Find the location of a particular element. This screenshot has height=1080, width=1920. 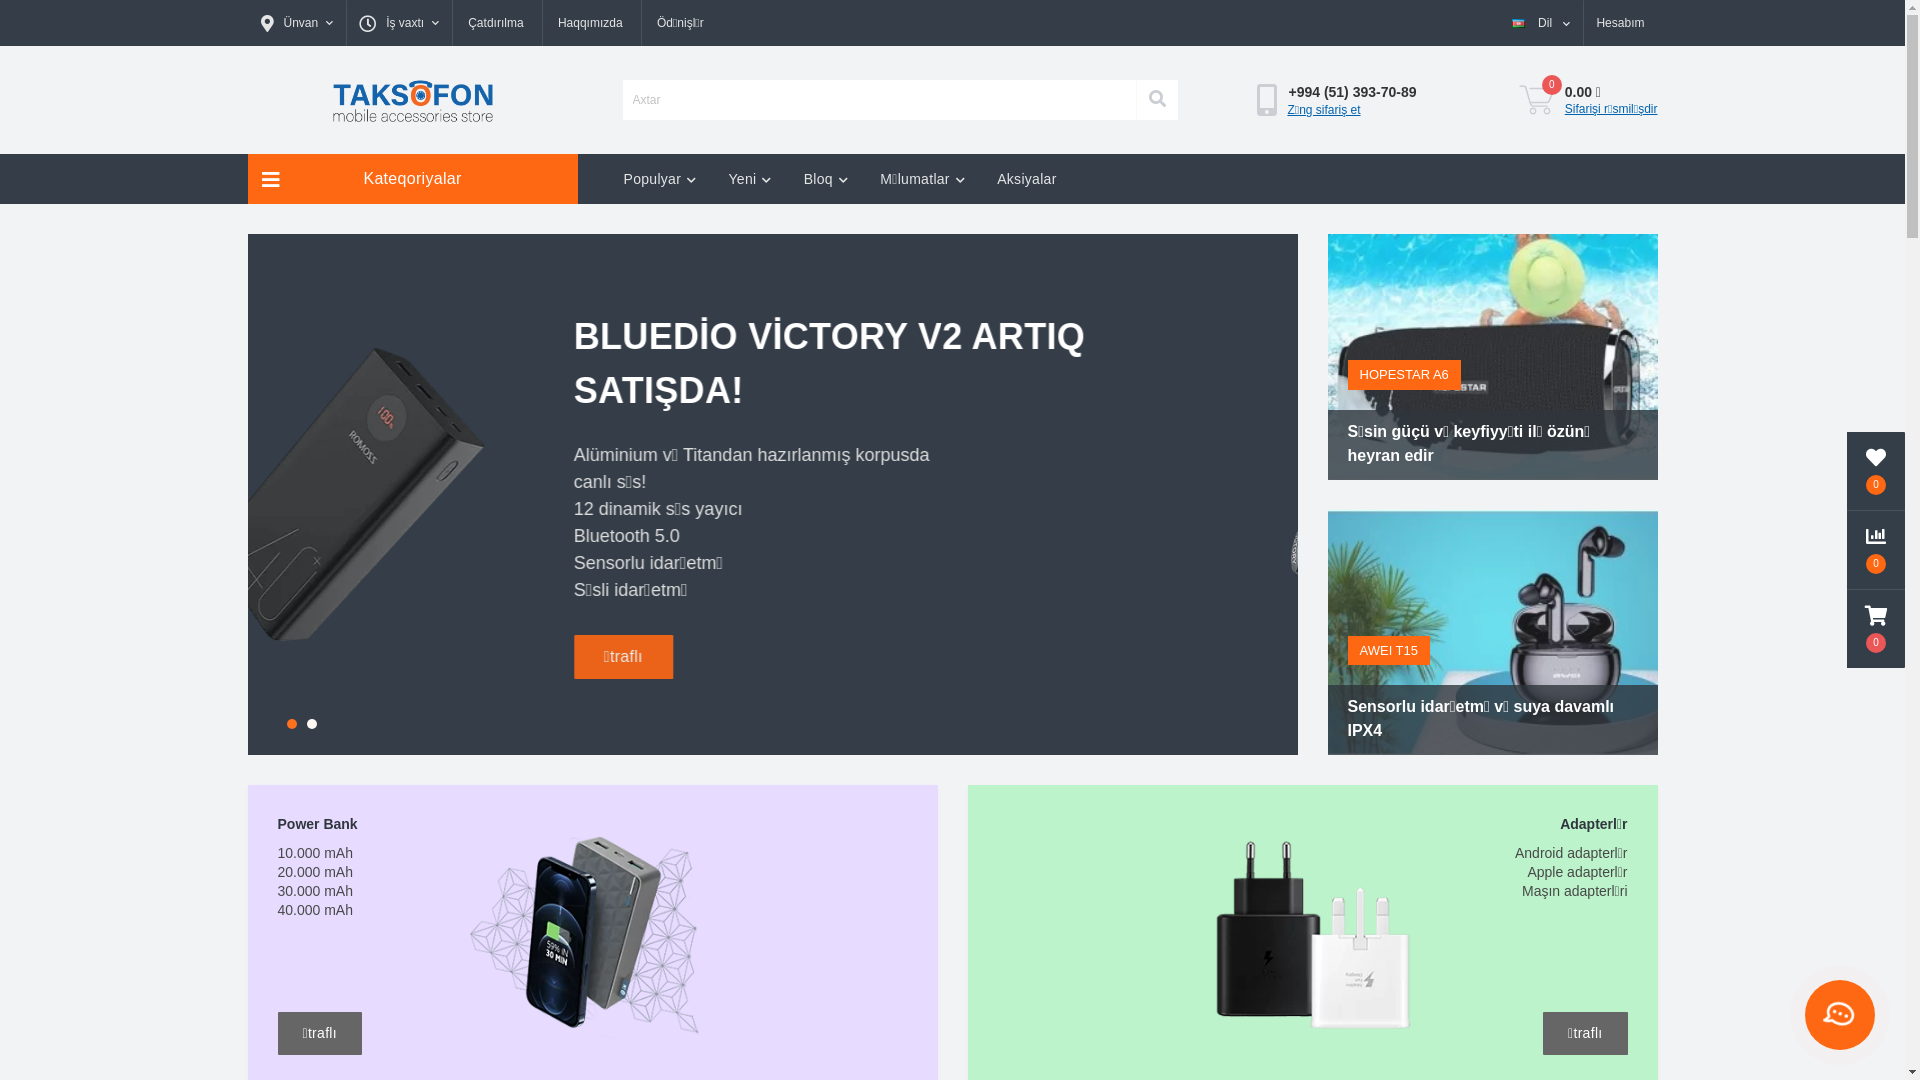

0 is located at coordinates (1876, 629).